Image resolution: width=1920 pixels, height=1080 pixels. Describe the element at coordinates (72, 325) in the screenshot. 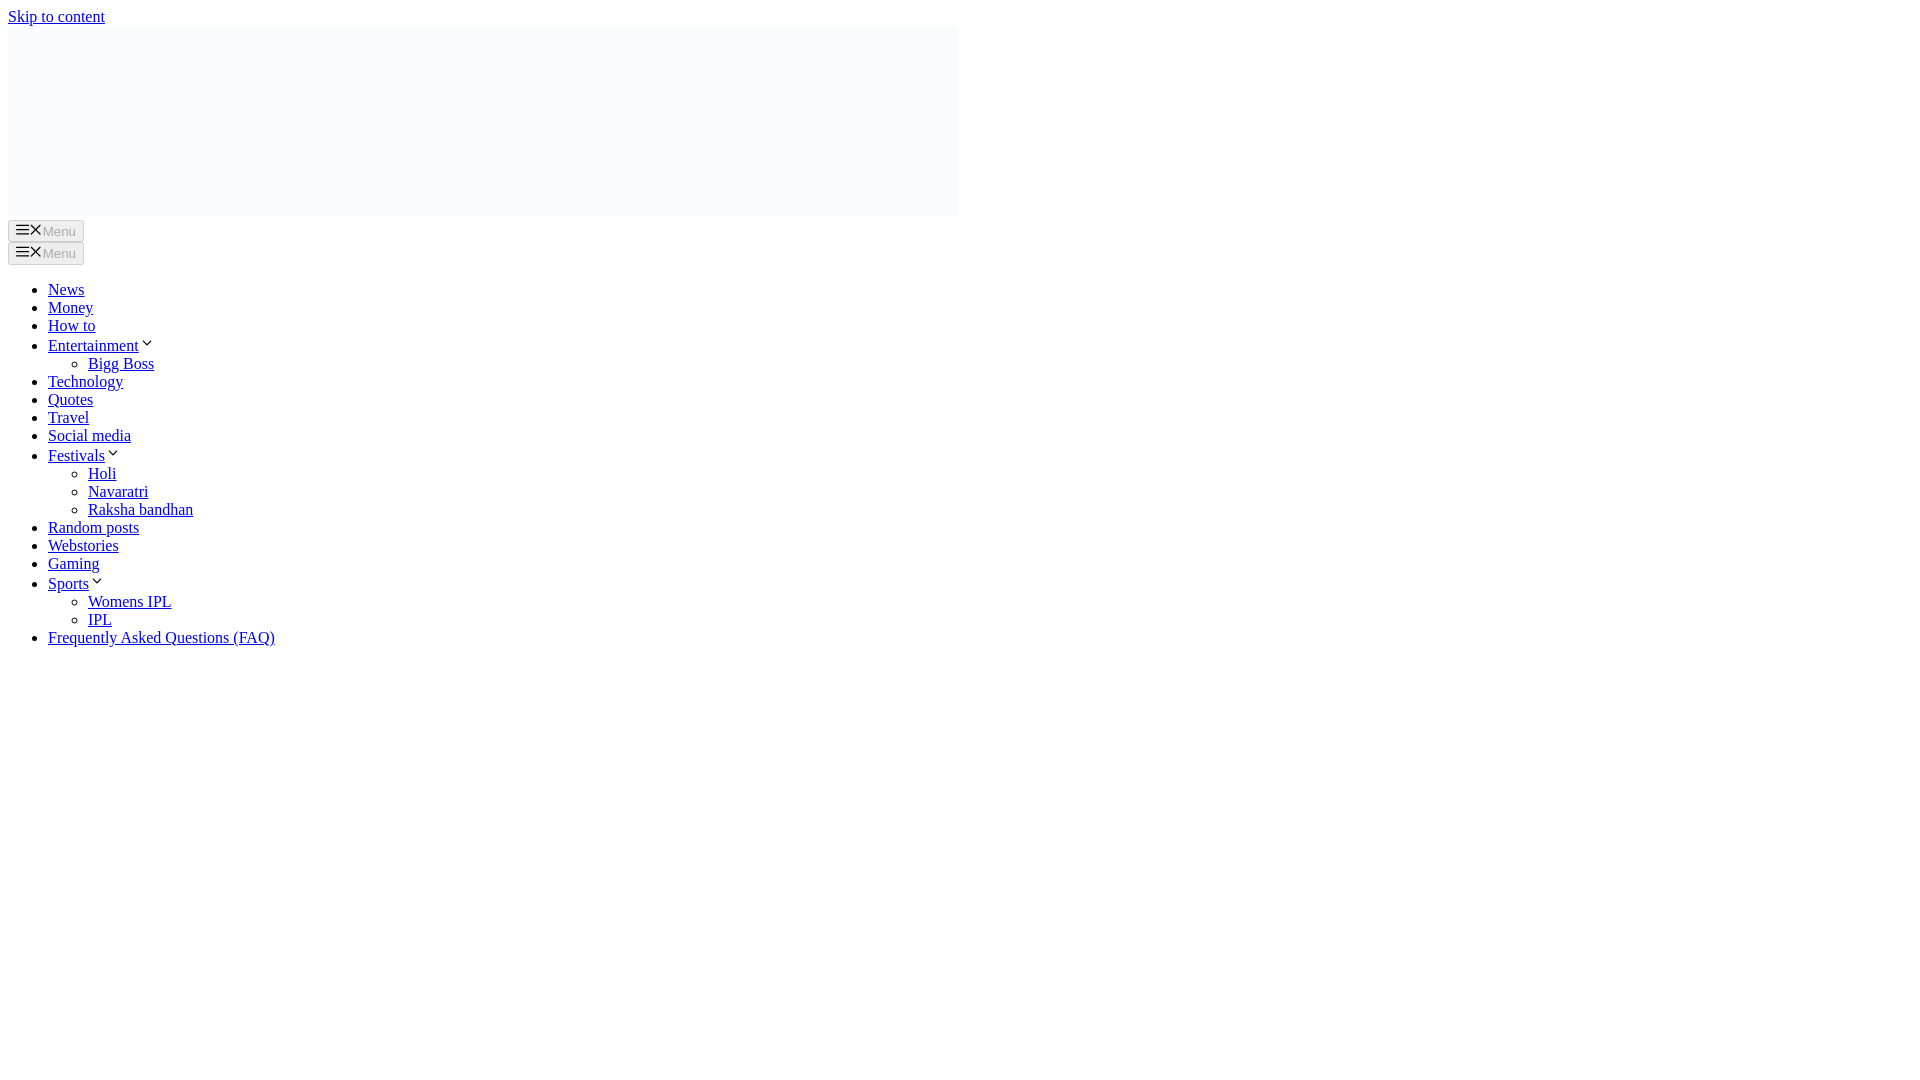

I see `How to` at that location.